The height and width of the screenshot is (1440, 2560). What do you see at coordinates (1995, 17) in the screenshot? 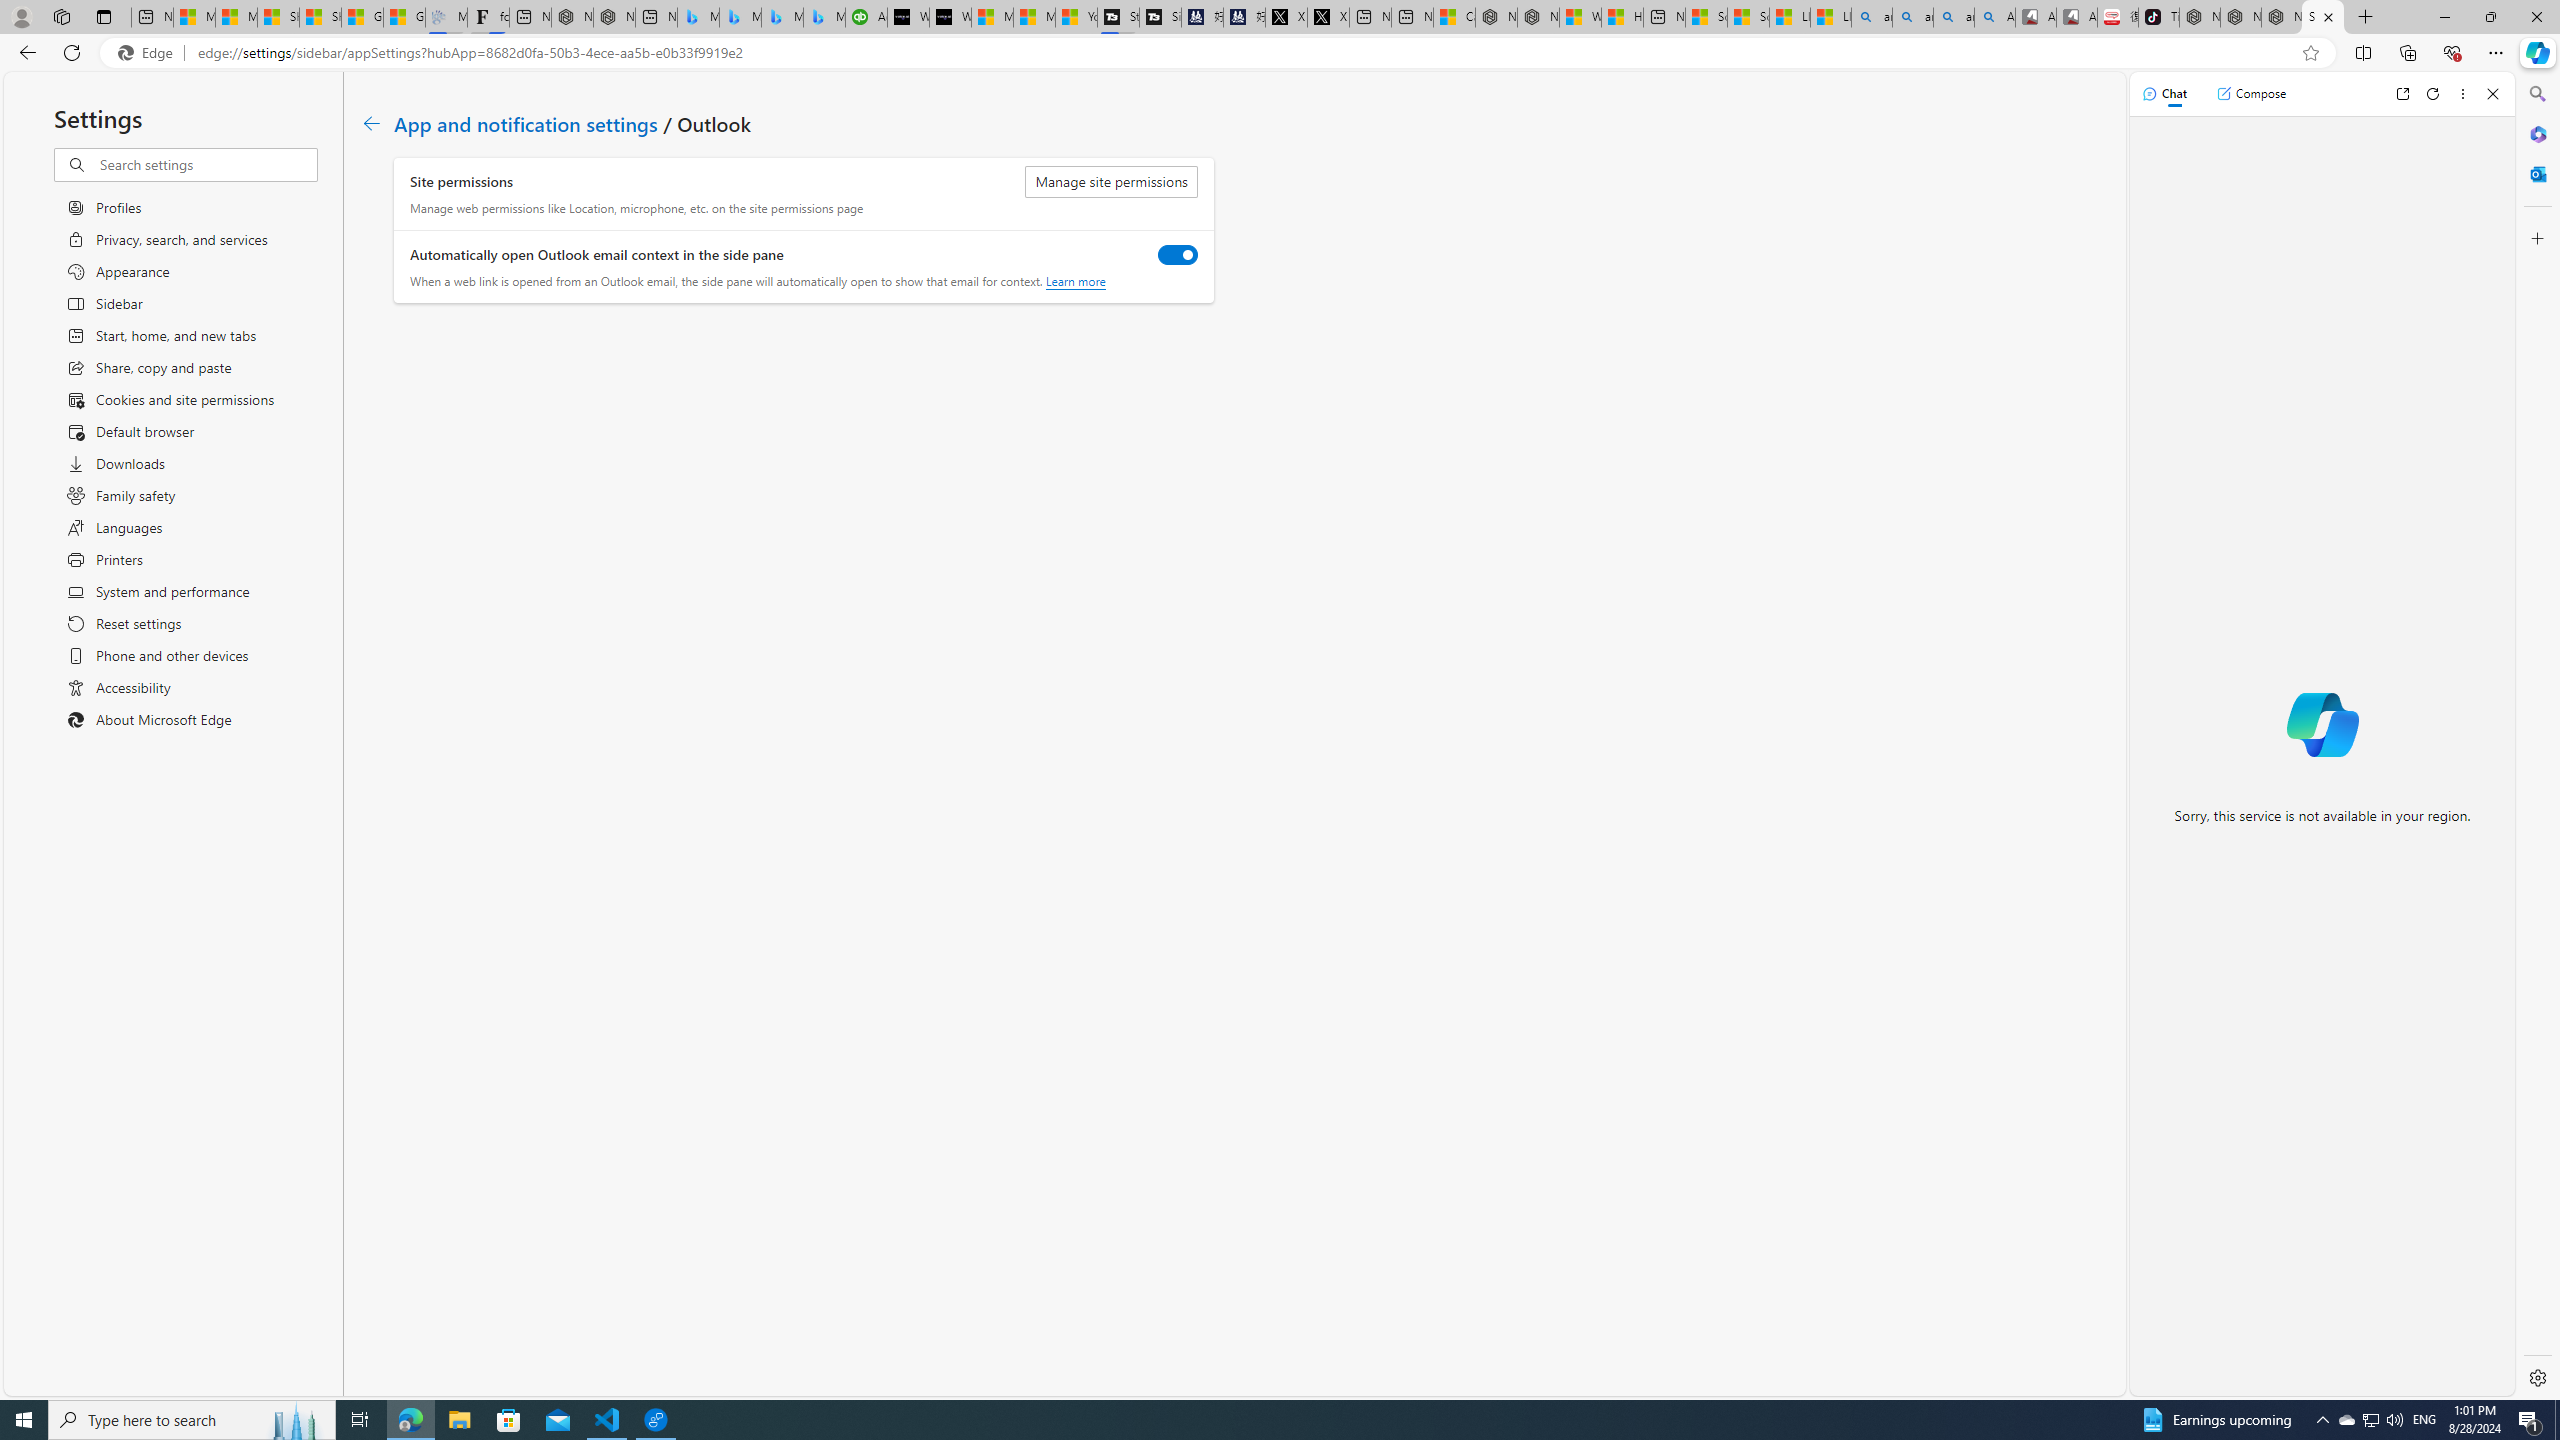
I see `Amazon Echo Robot - Search Images` at bounding box center [1995, 17].